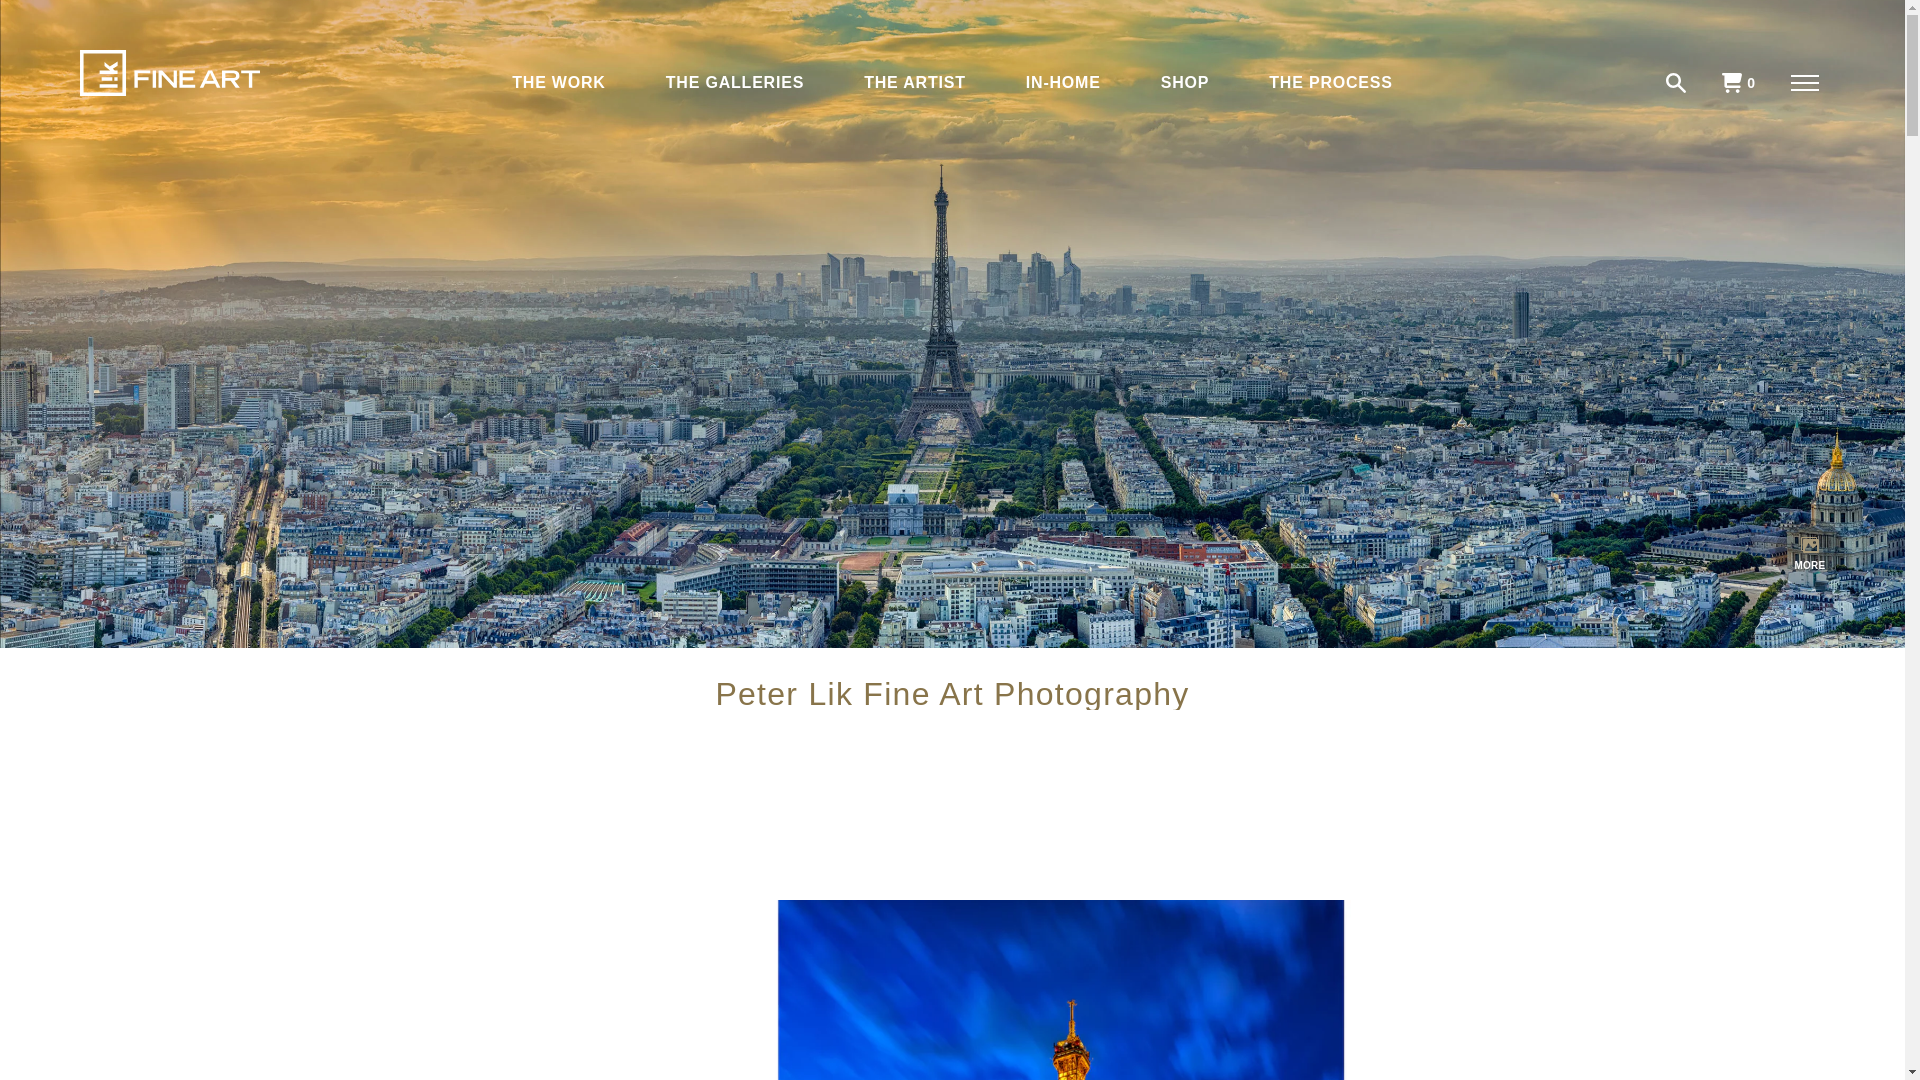 The image size is (1920, 1080). Describe the element at coordinates (734, 82) in the screenshot. I see `THE GALLERIES` at that location.